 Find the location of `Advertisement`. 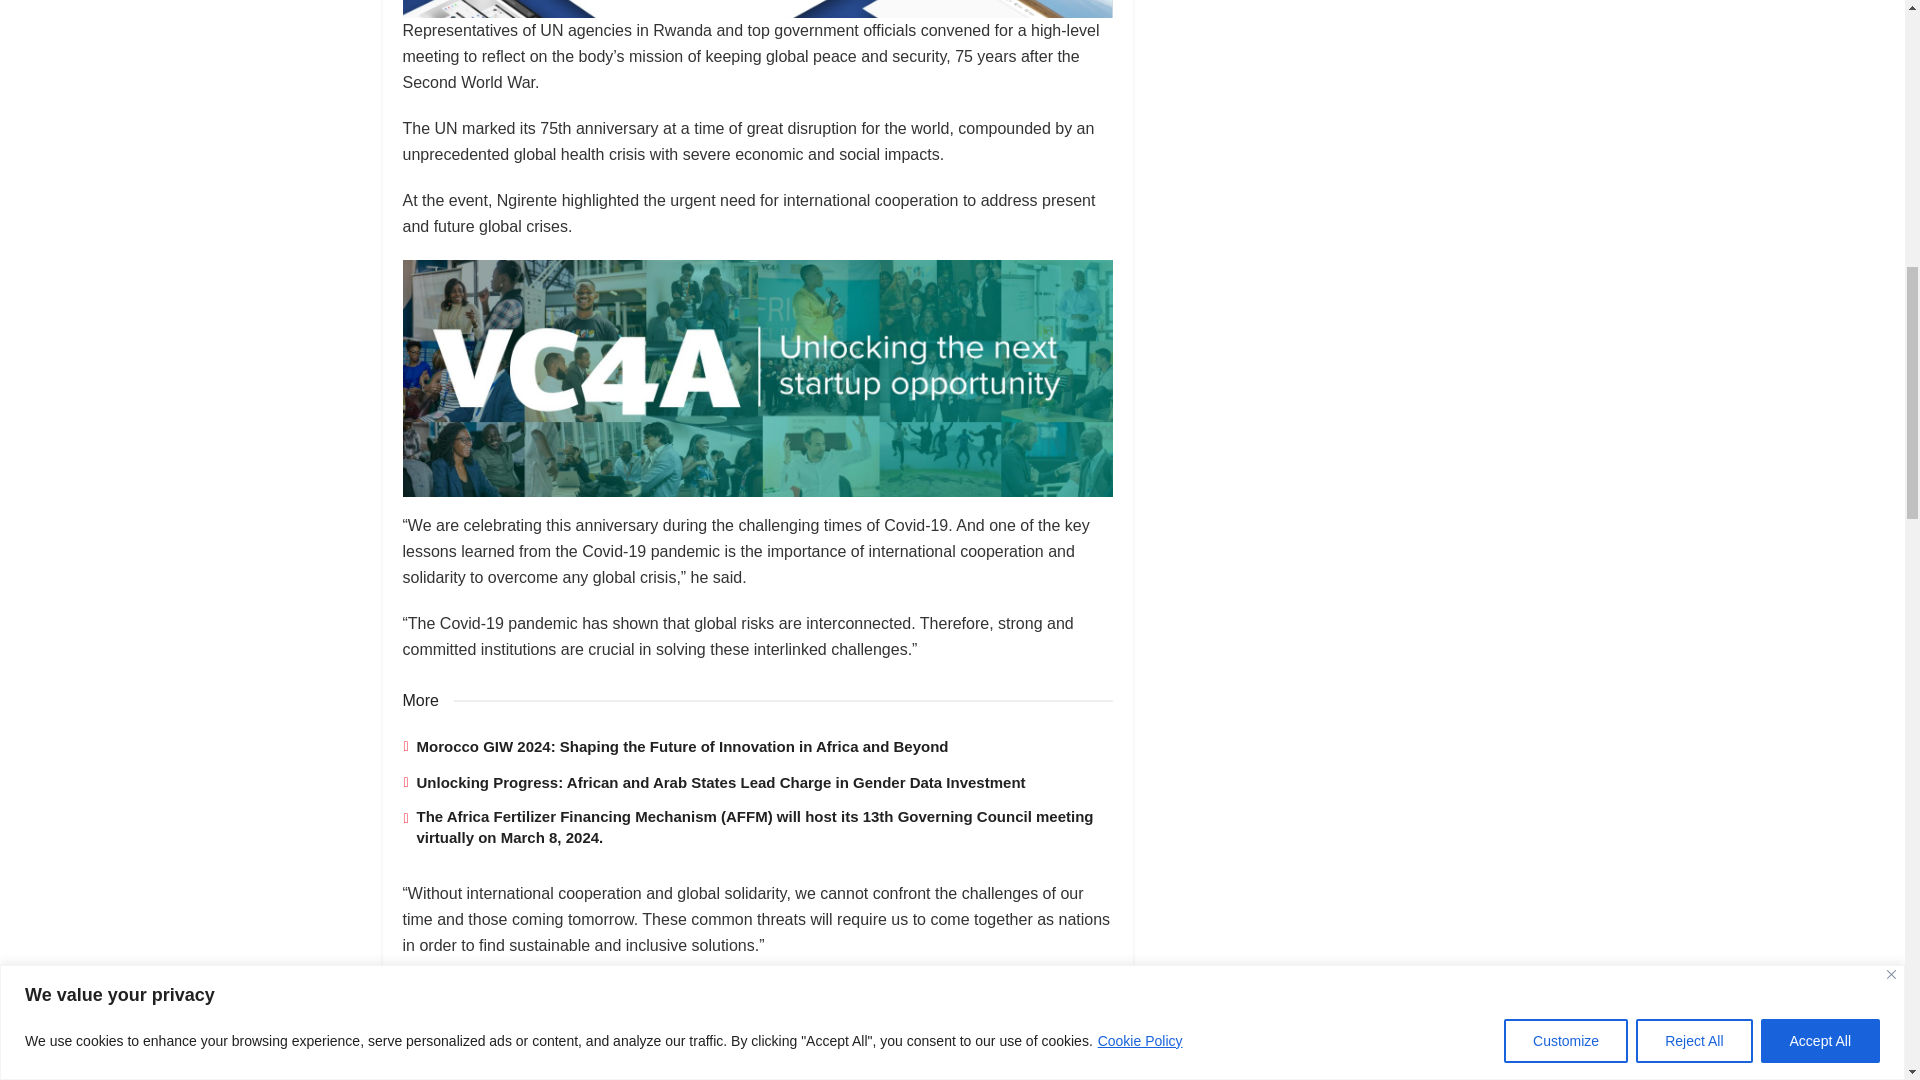

Advertisement is located at coordinates (1342, 66).